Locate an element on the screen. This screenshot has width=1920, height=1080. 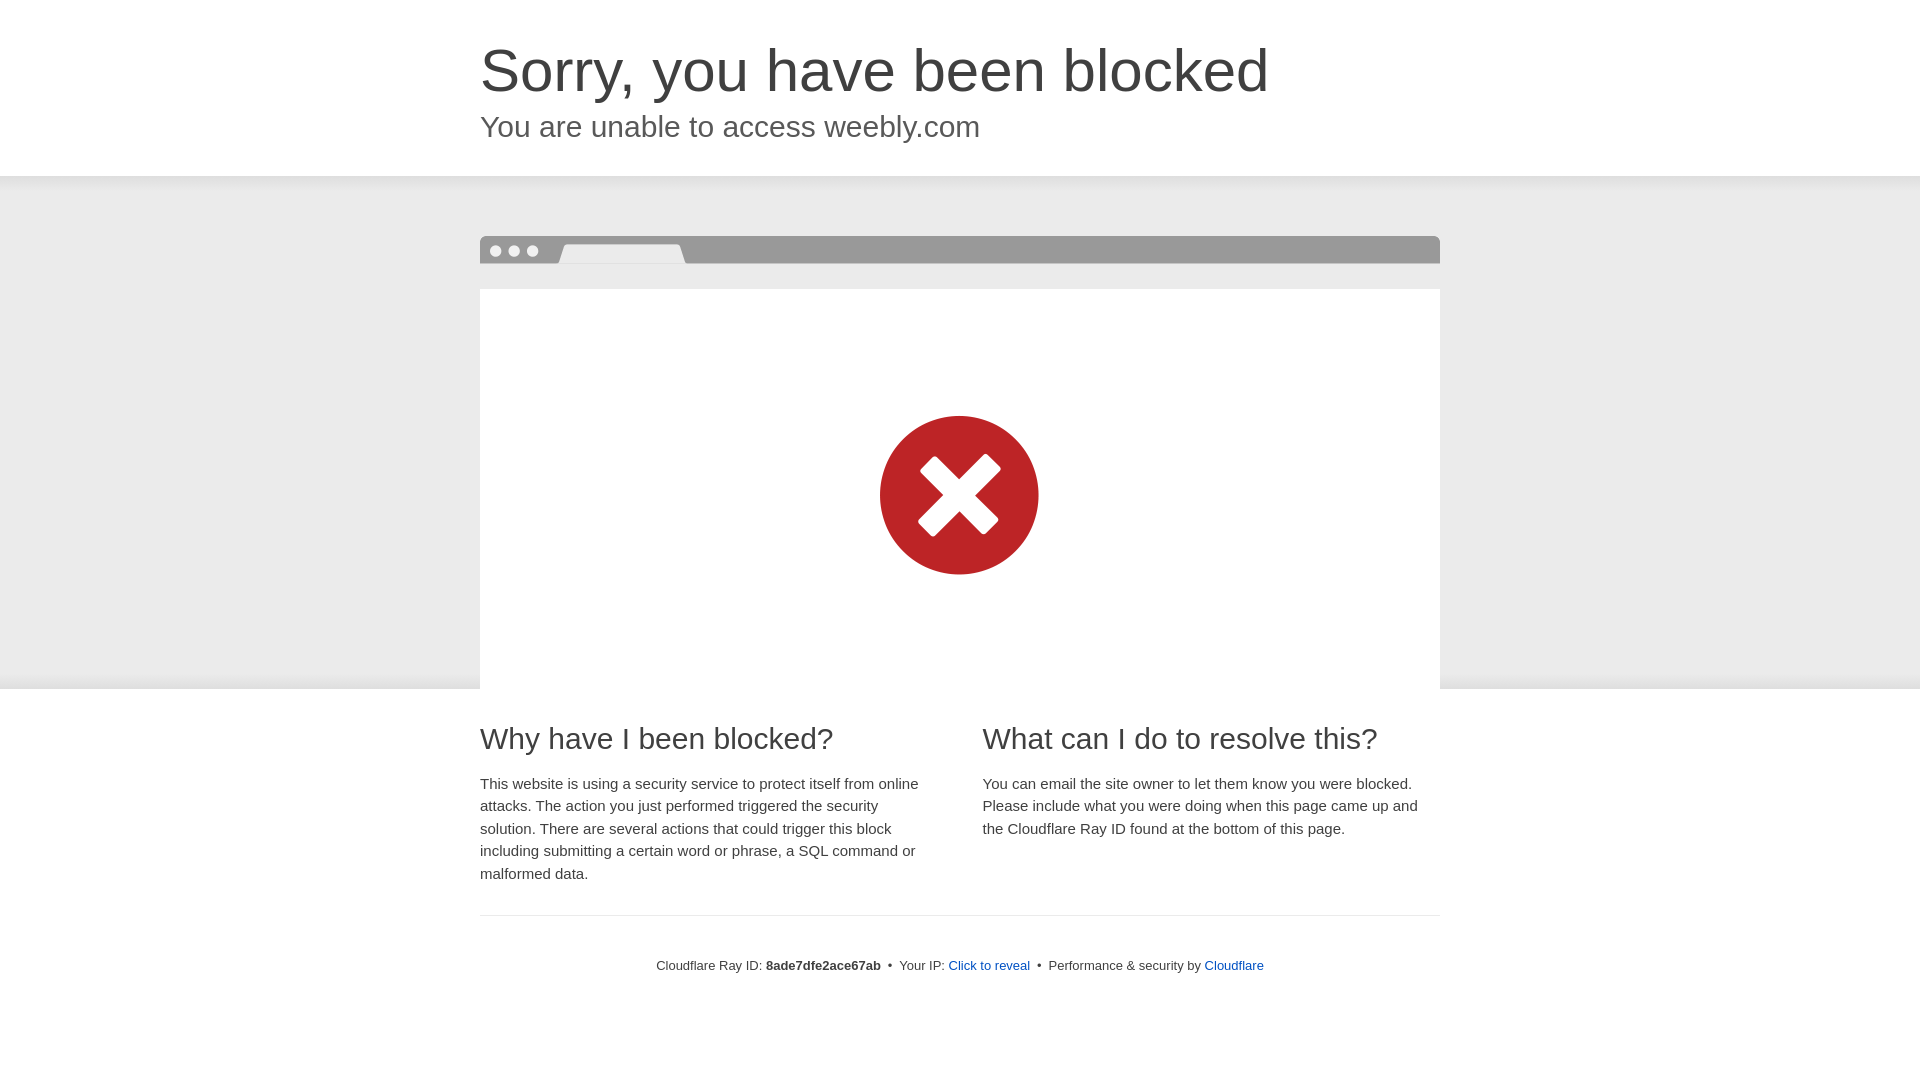
Cloudflare is located at coordinates (1234, 965).